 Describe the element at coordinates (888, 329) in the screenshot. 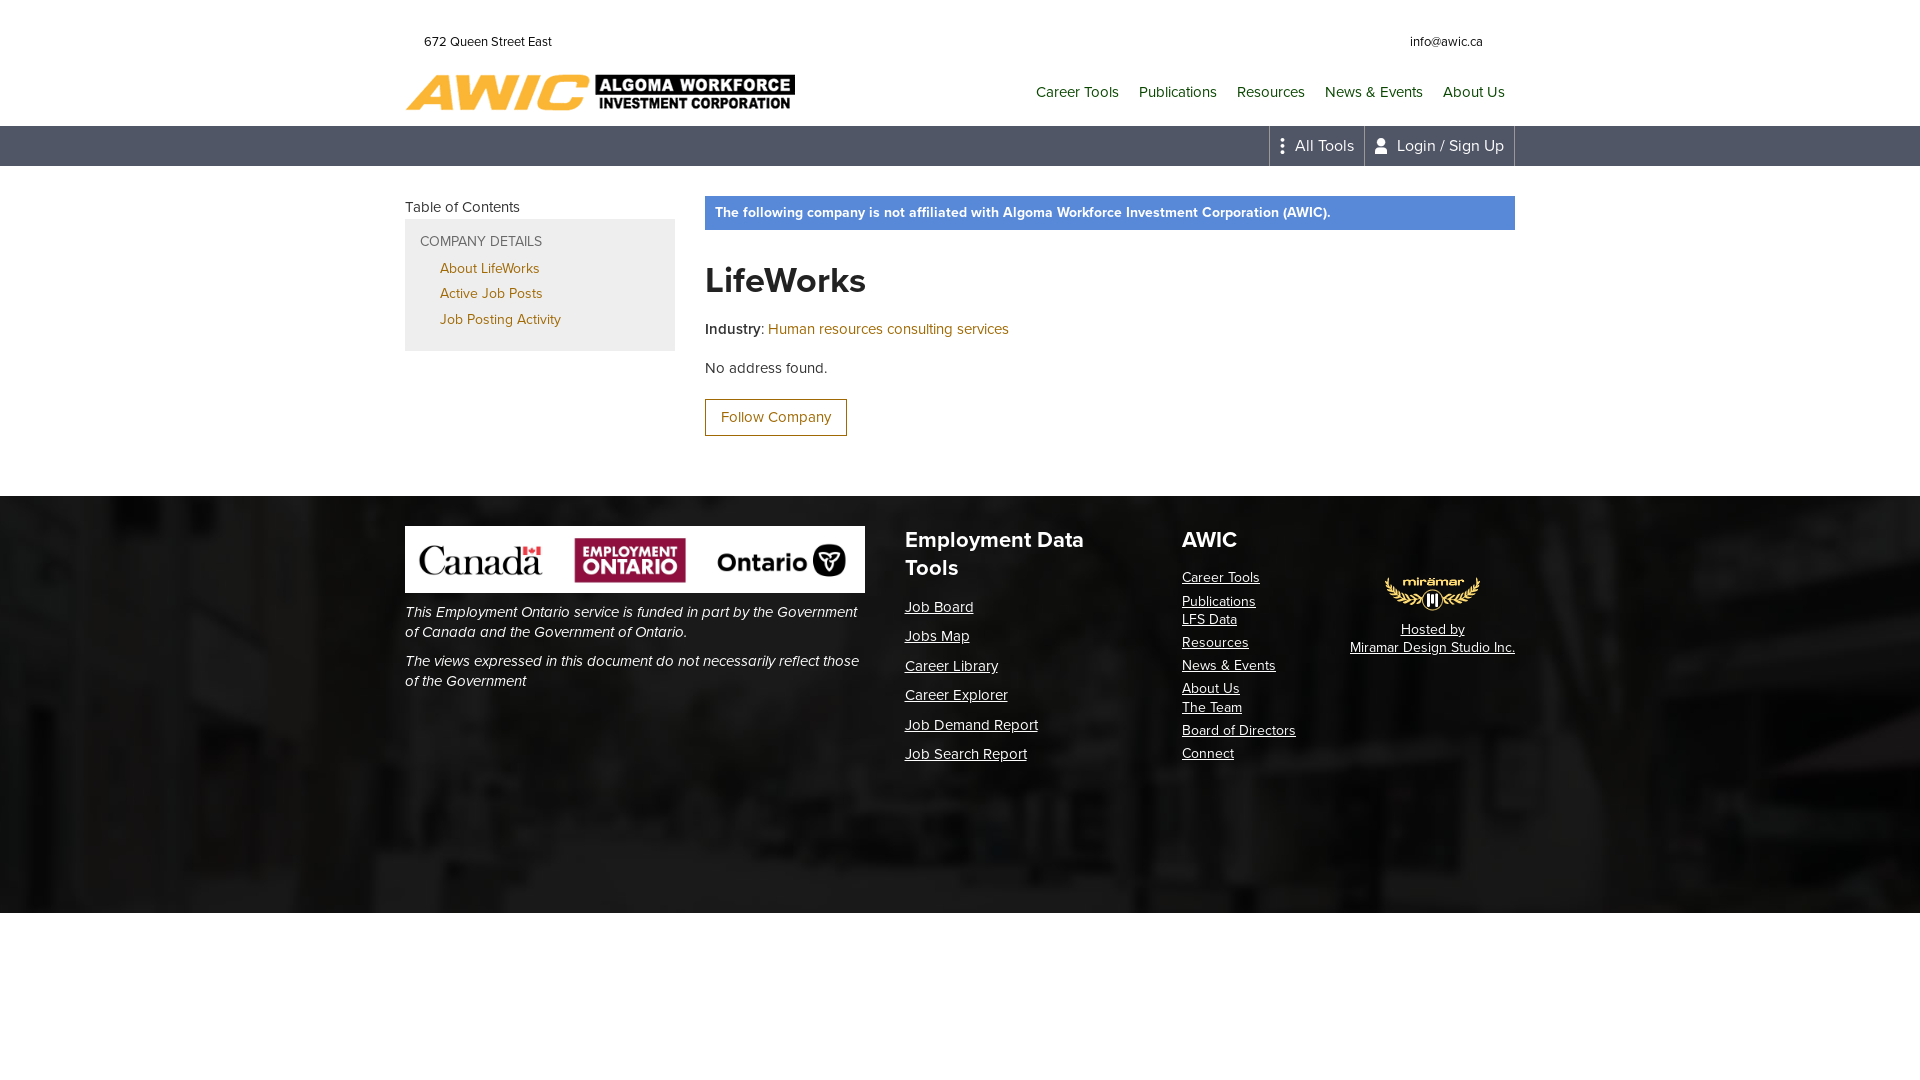

I see `Human resources consulting services` at that location.